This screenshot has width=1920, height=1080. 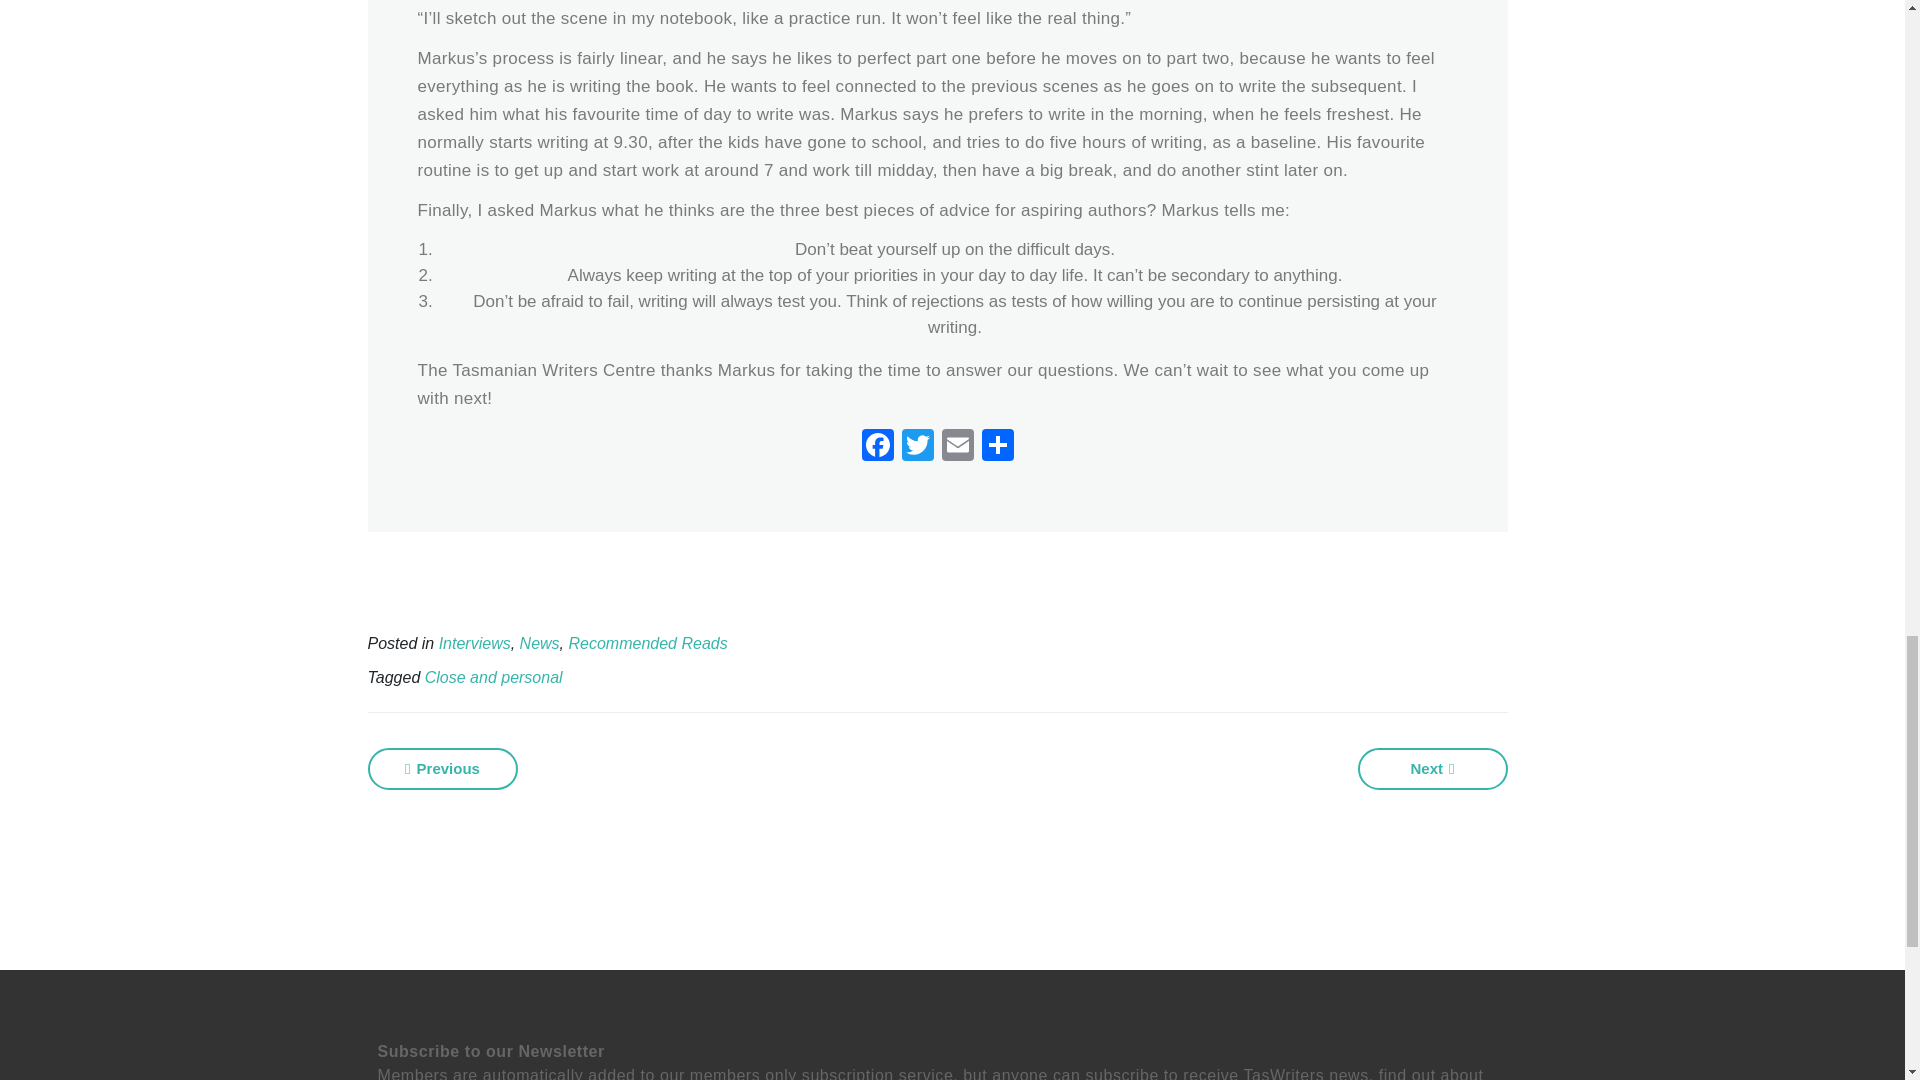 I want to click on Previous, so click(x=443, y=768).